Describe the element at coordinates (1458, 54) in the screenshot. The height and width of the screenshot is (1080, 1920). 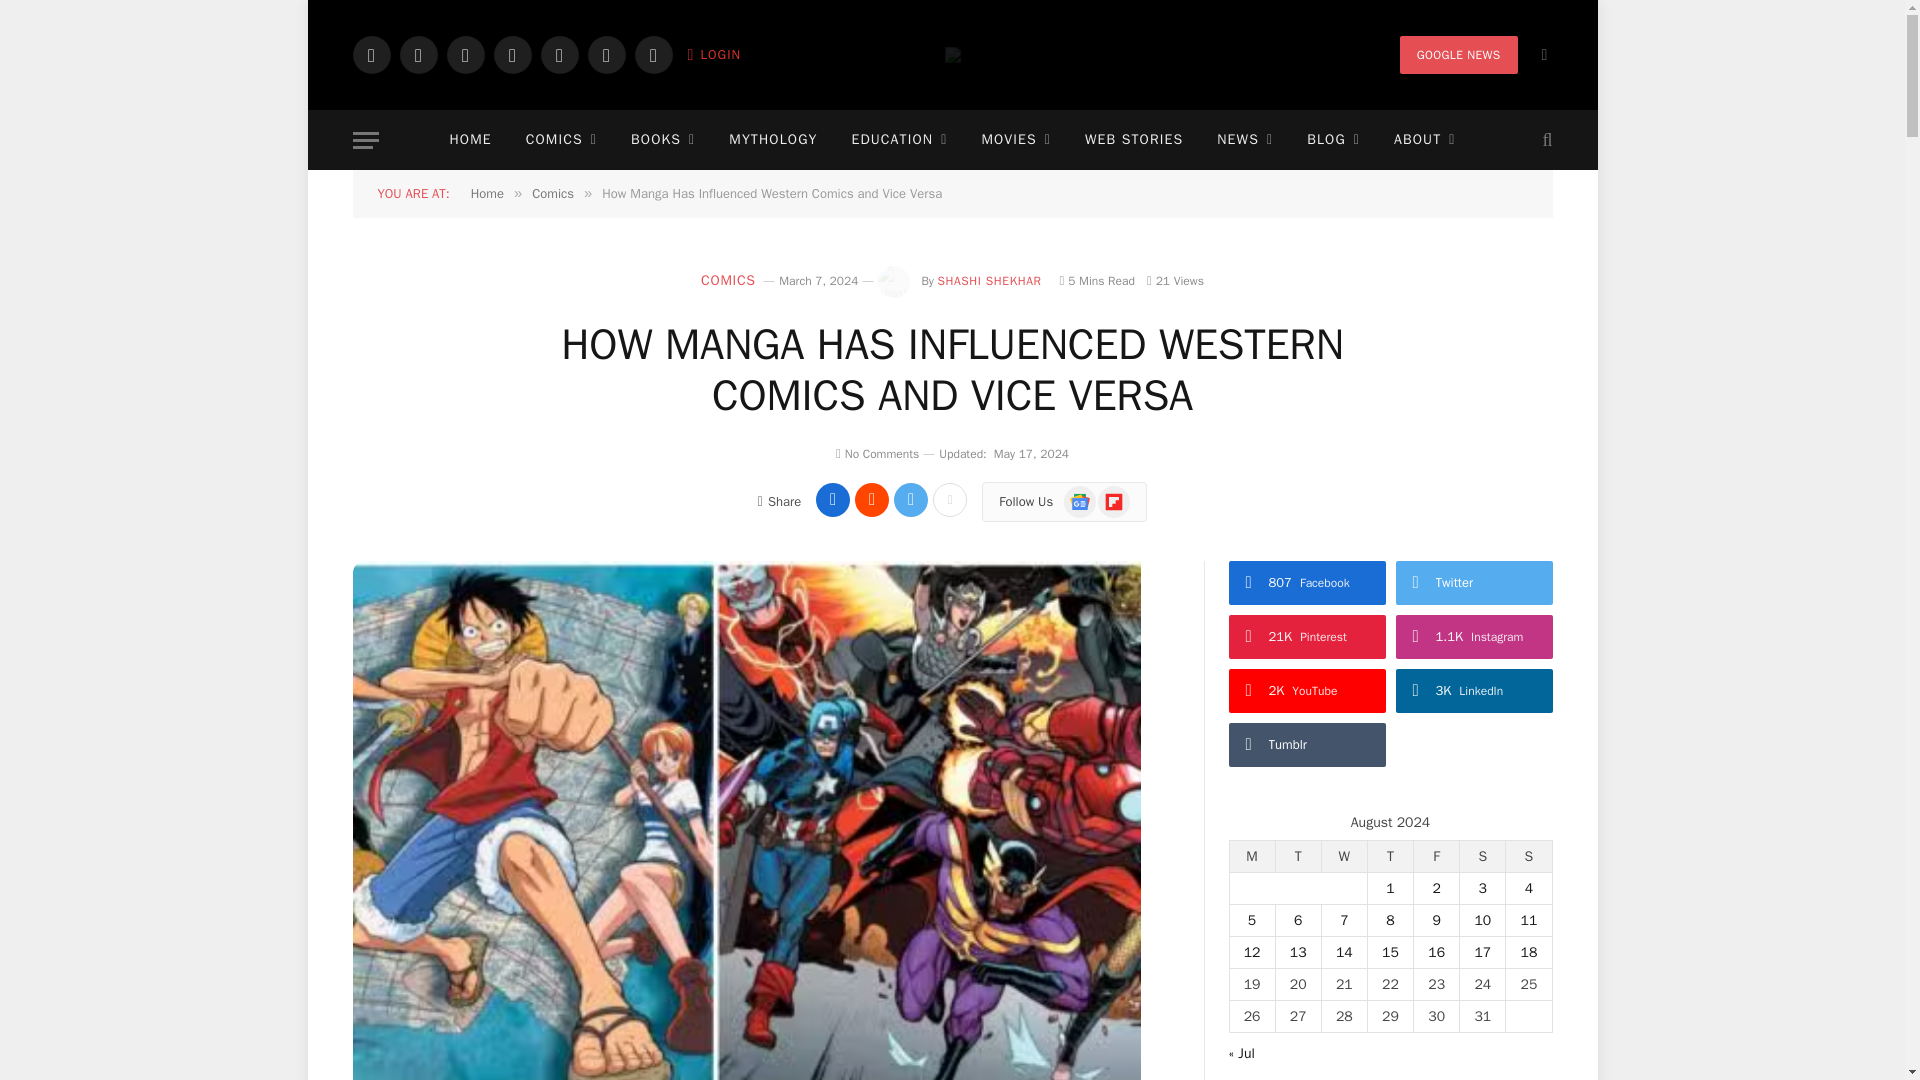
I see `GOOGLE NEWS` at that location.